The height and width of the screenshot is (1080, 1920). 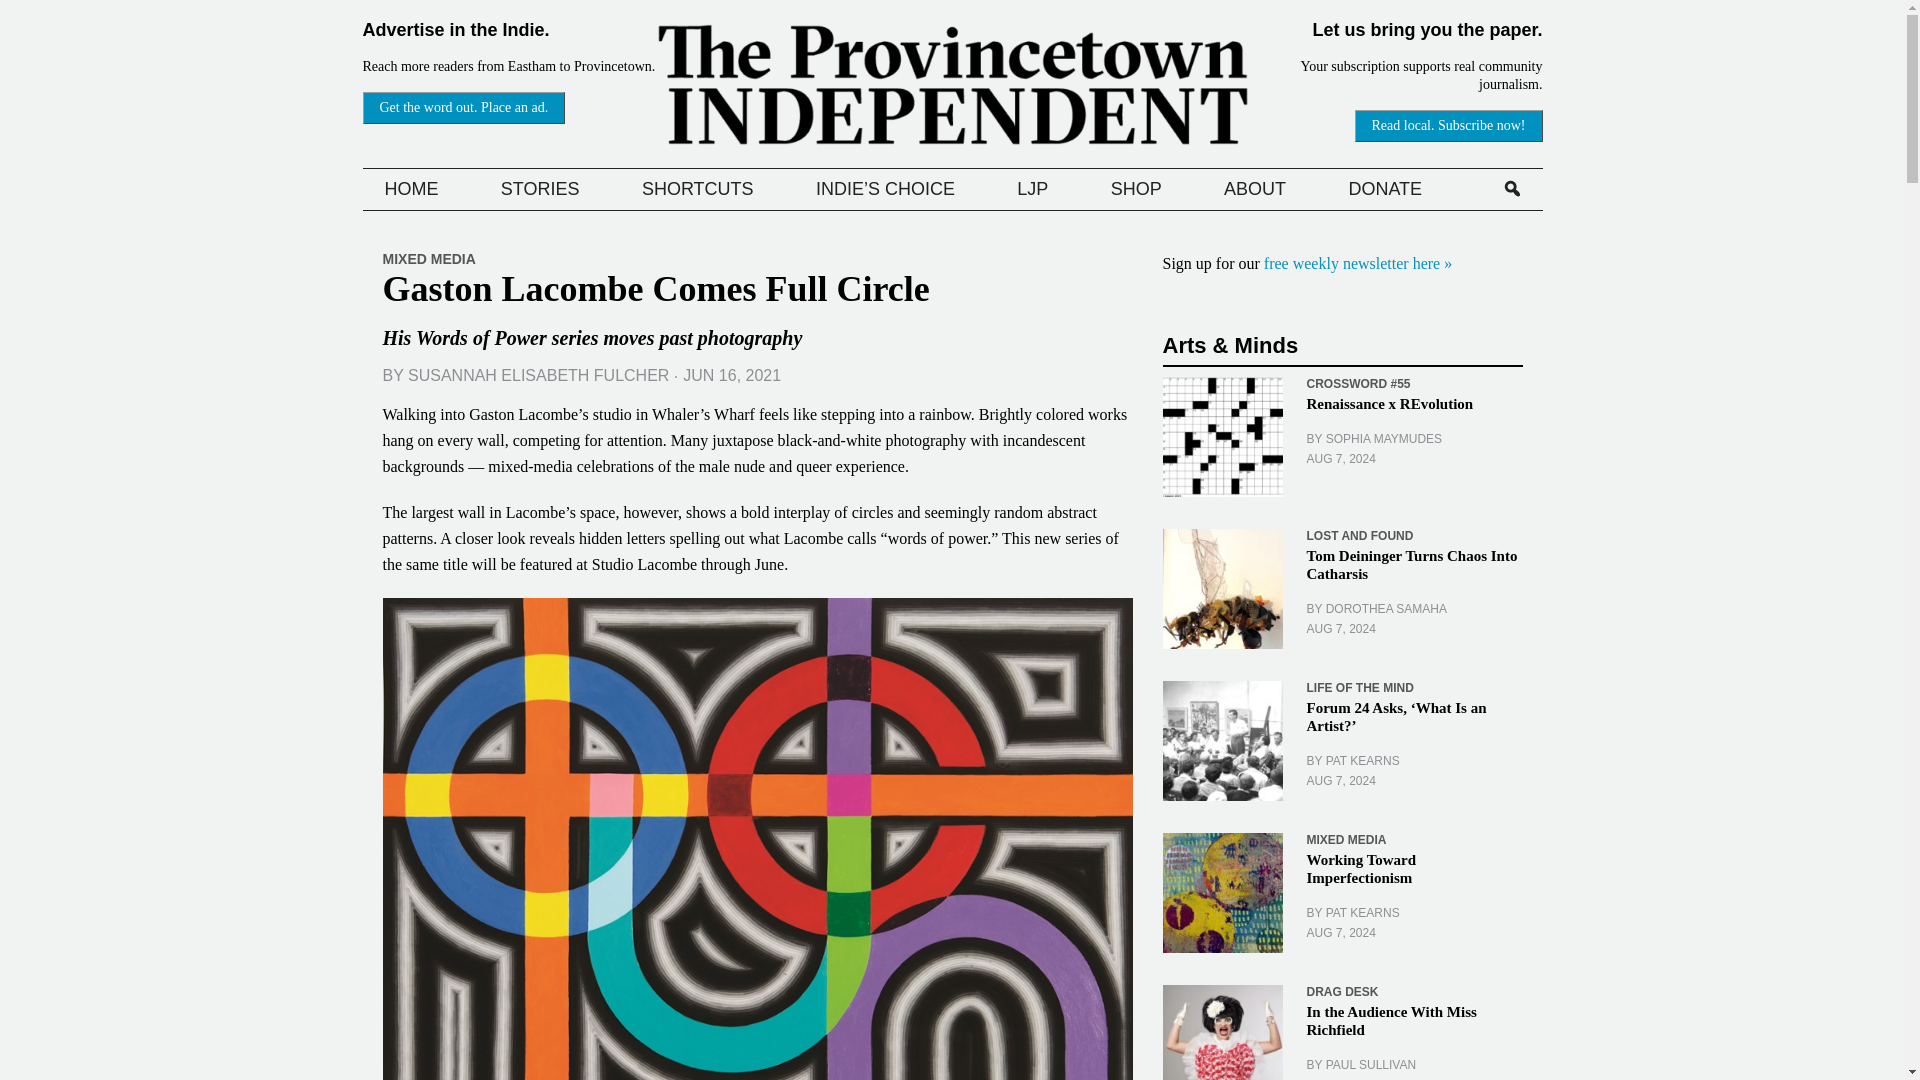 I want to click on ABOUT, so click(x=1254, y=188).